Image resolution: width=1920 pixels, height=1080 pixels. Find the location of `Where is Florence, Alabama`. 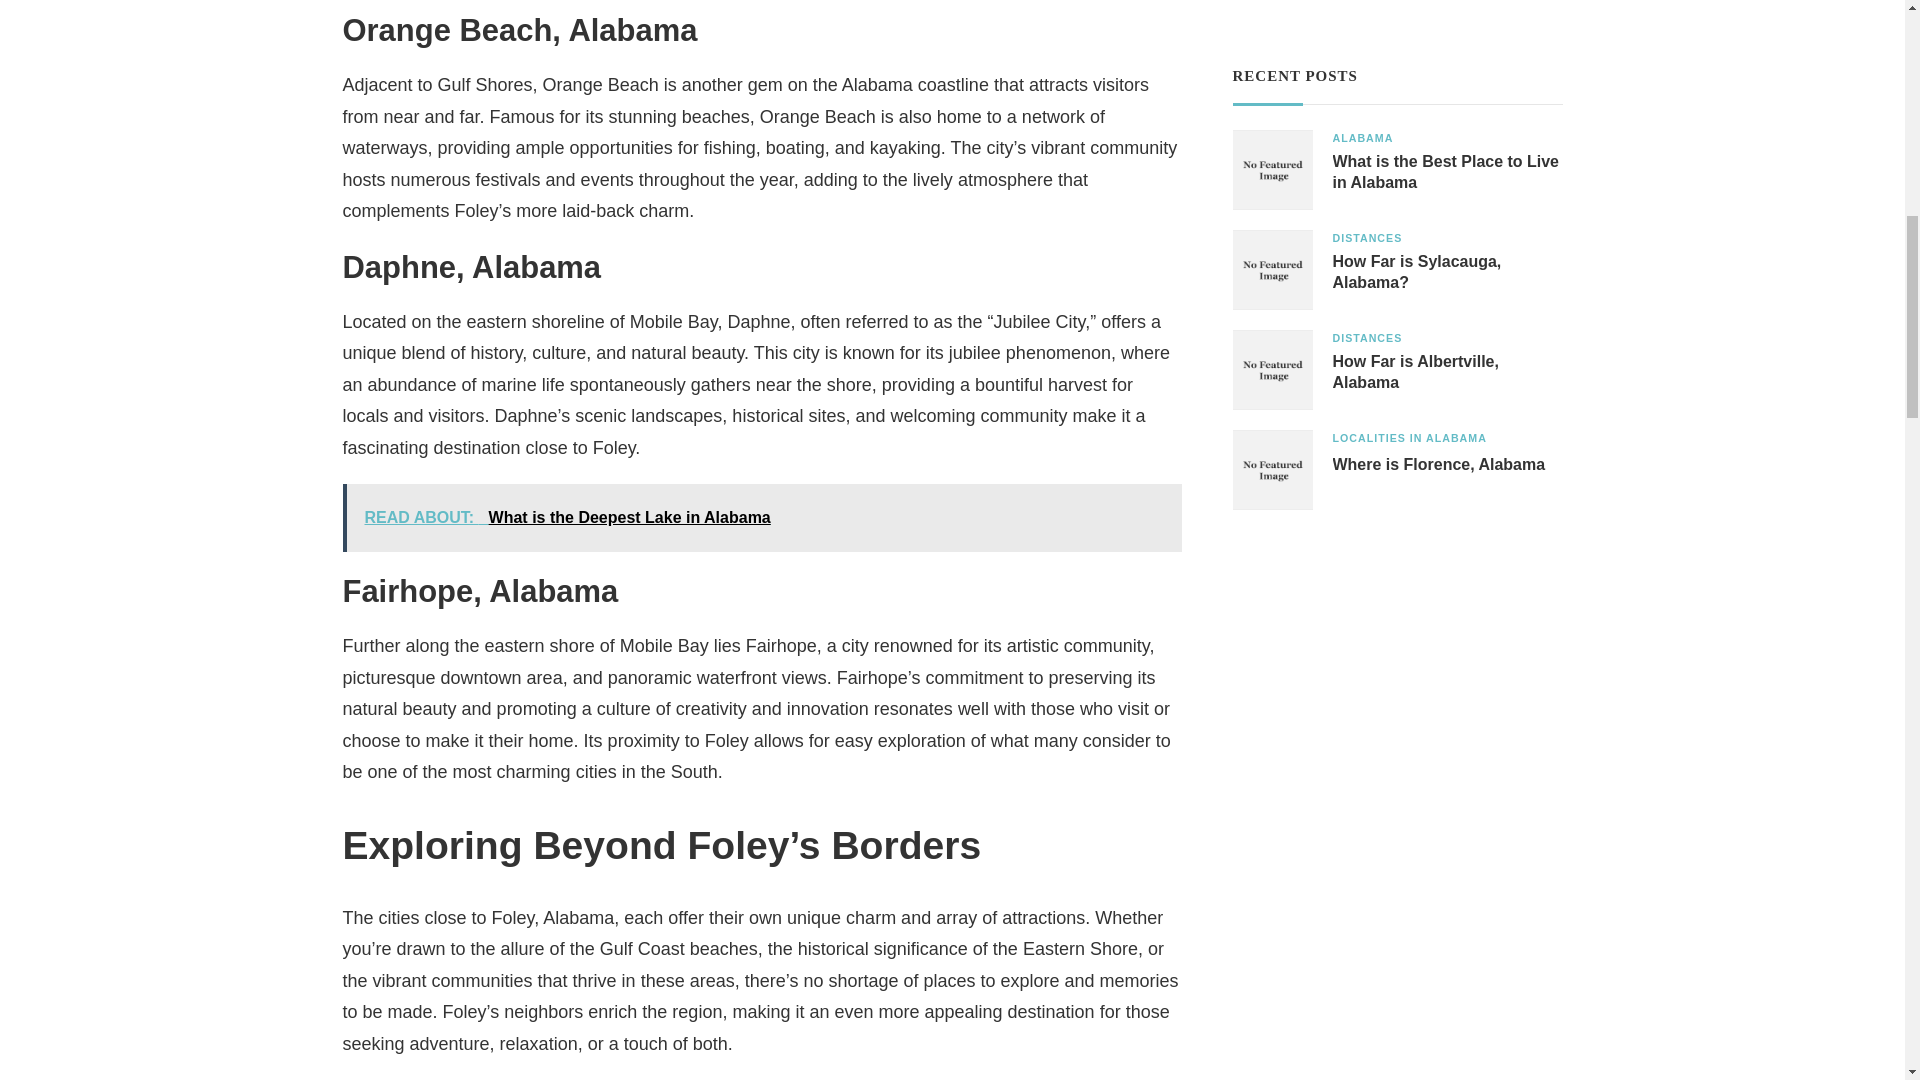

Where is Florence, Alabama is located at coordinates (1438, 465).